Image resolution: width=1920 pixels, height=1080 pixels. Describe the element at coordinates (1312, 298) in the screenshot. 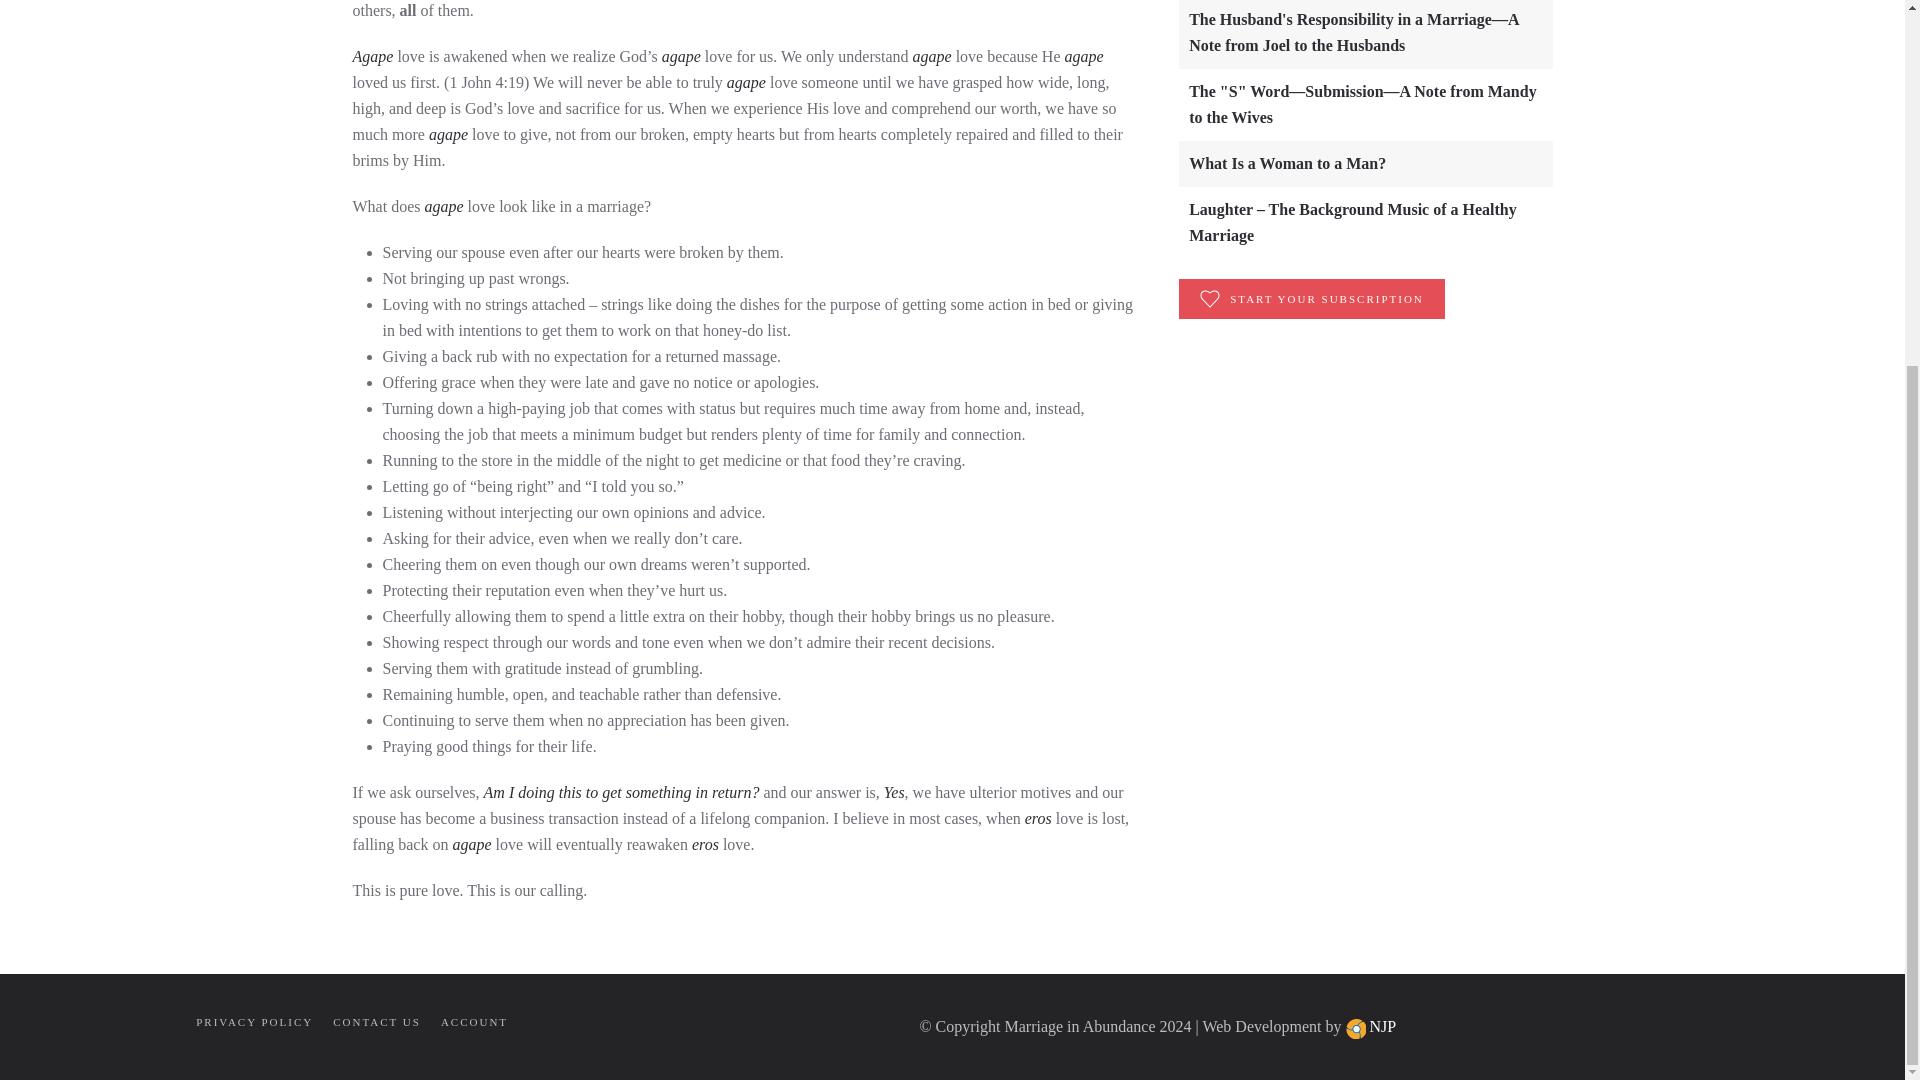

I see `START YOUR SUBSCRIPTION` at that location.